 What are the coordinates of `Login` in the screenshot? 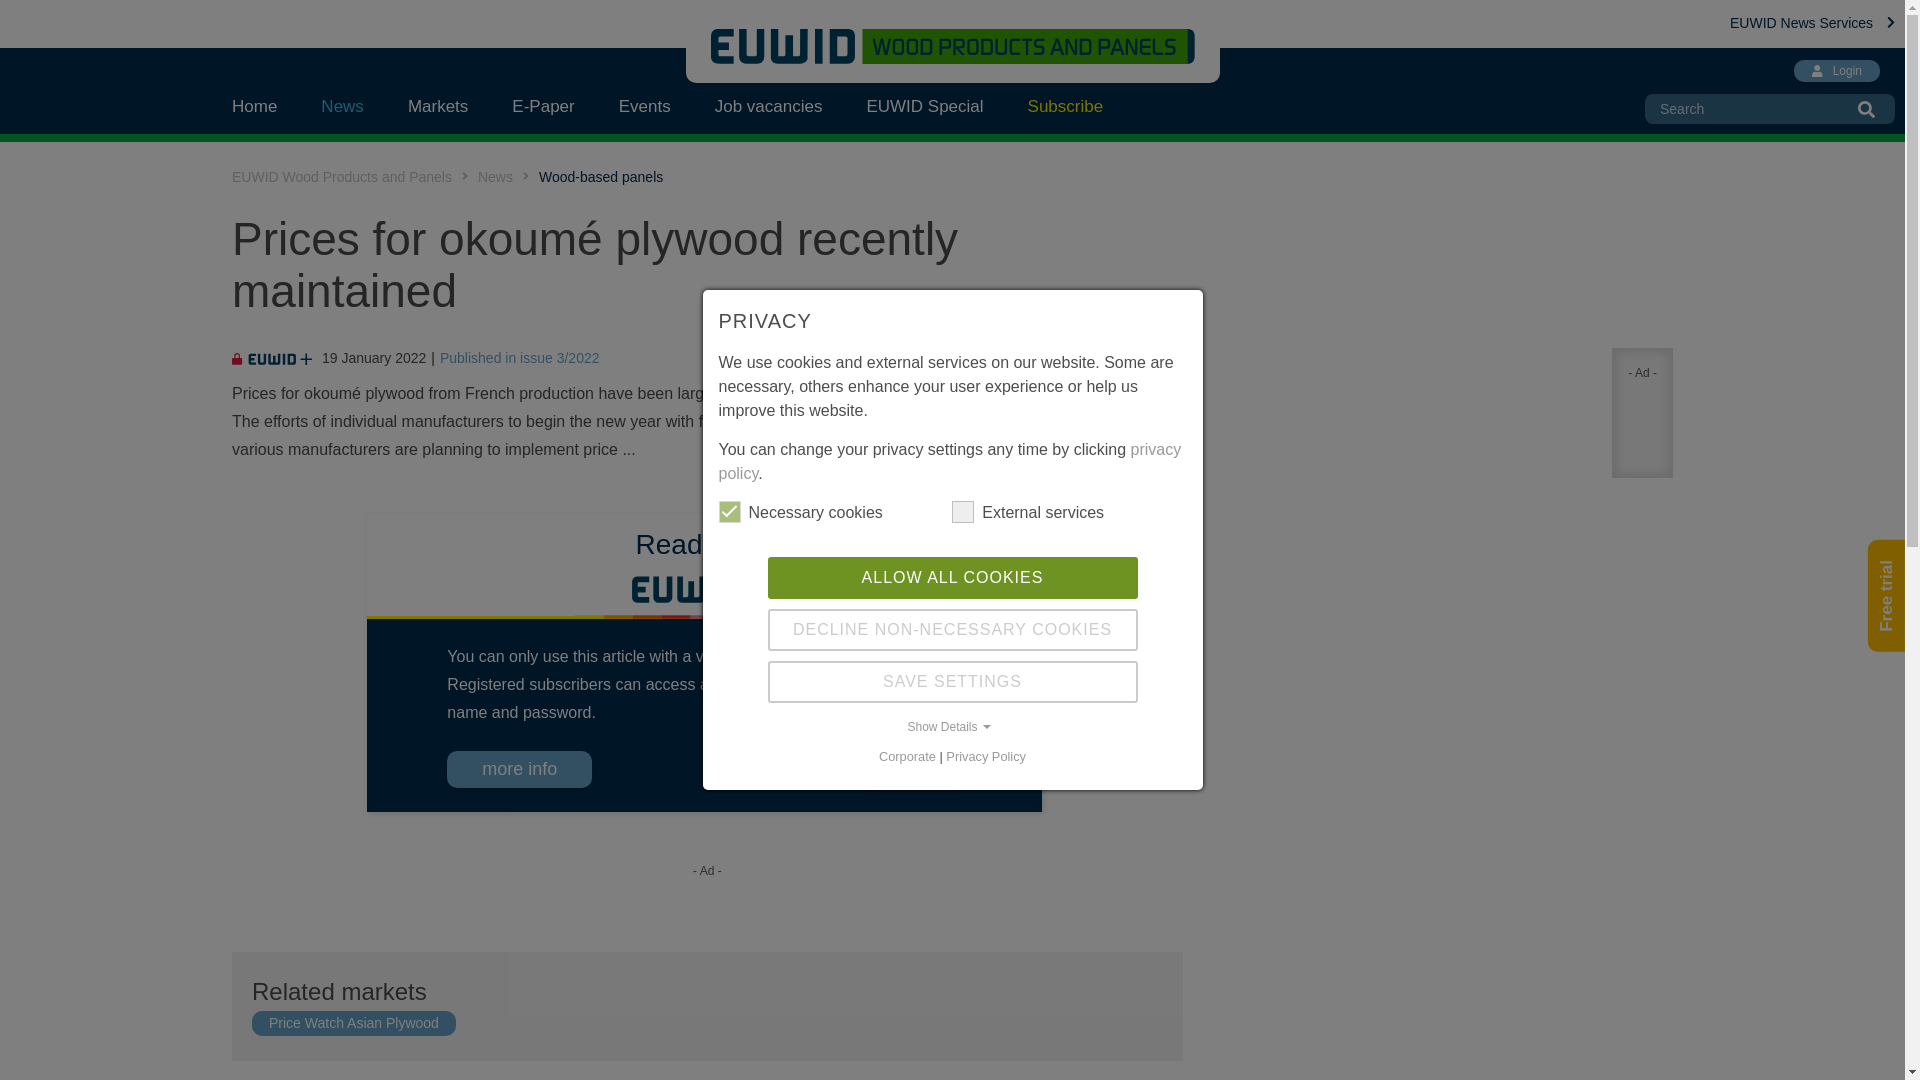 It's located at (1836, 71).